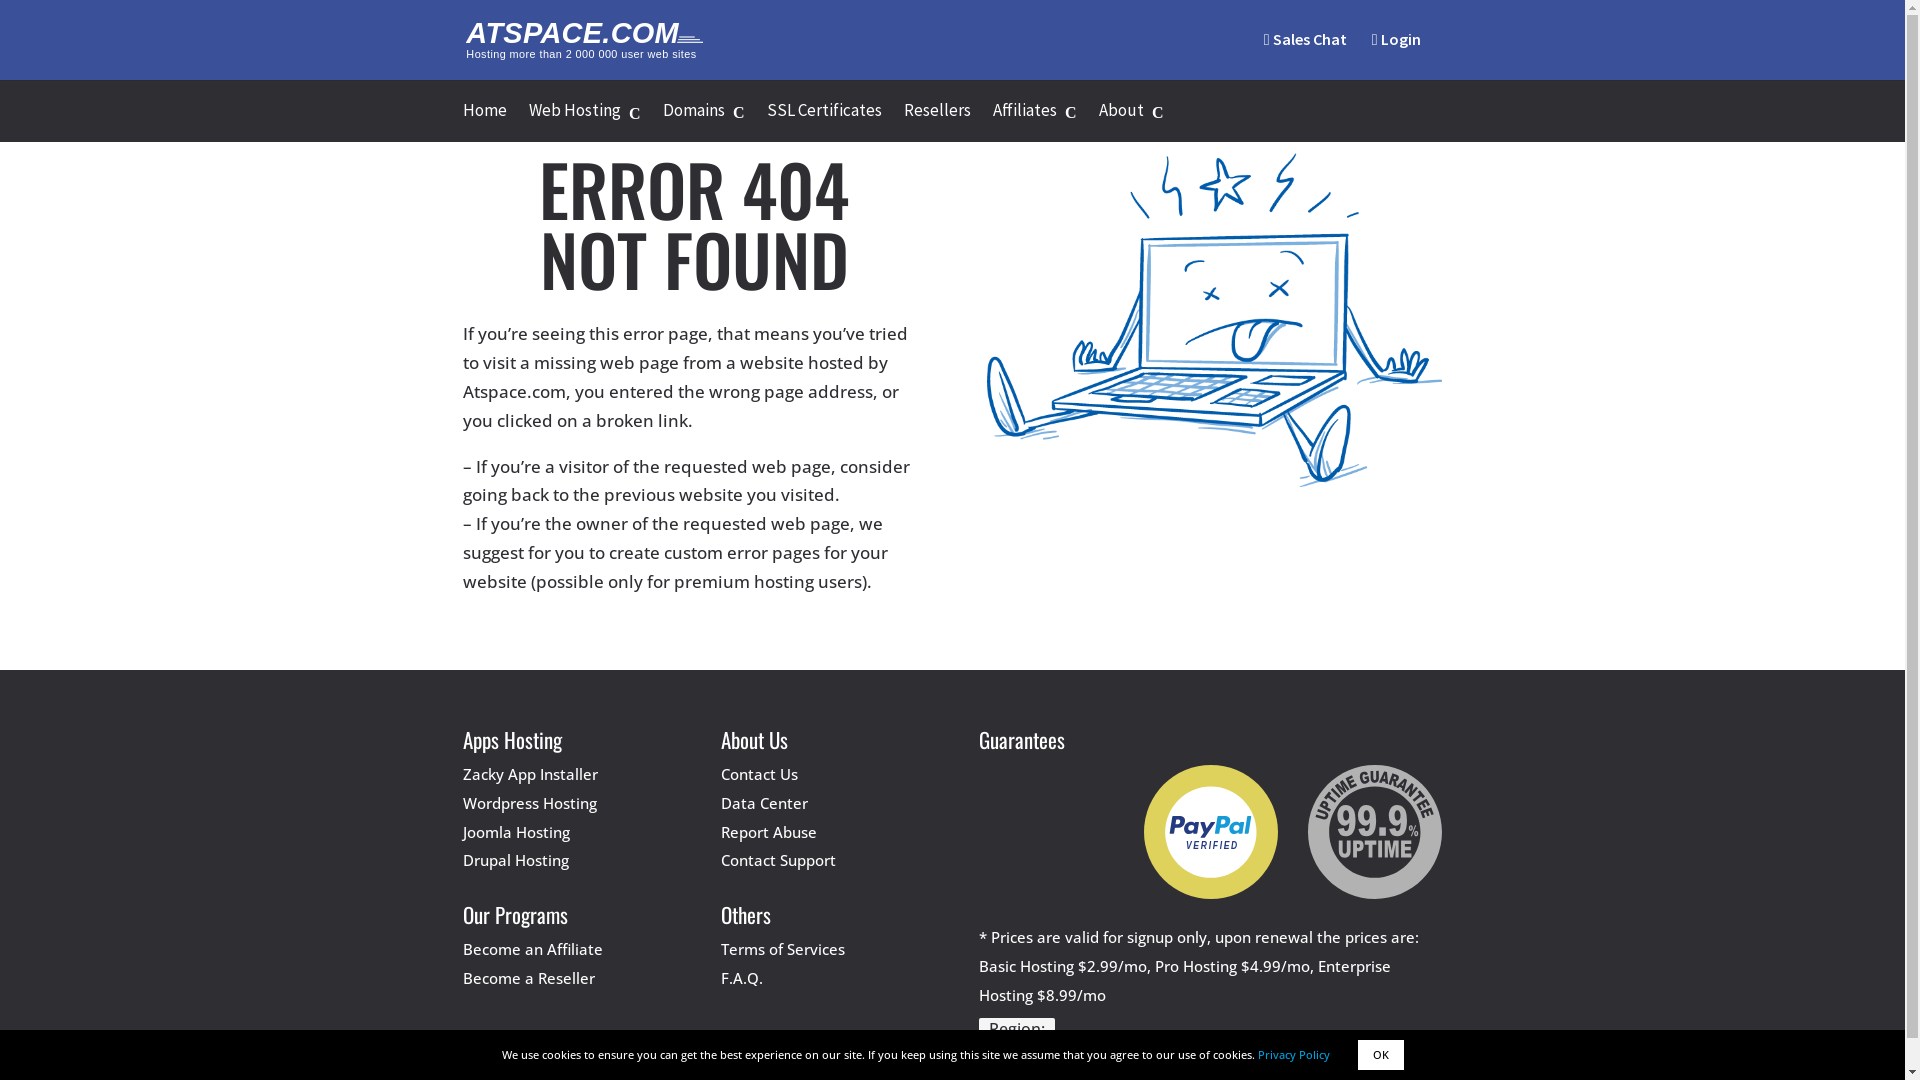 The width and height of the screenshot is (1920, 1080). Describe the element at coordinates (778, 860) in the screenshot. I see `Contact Support` at that location.